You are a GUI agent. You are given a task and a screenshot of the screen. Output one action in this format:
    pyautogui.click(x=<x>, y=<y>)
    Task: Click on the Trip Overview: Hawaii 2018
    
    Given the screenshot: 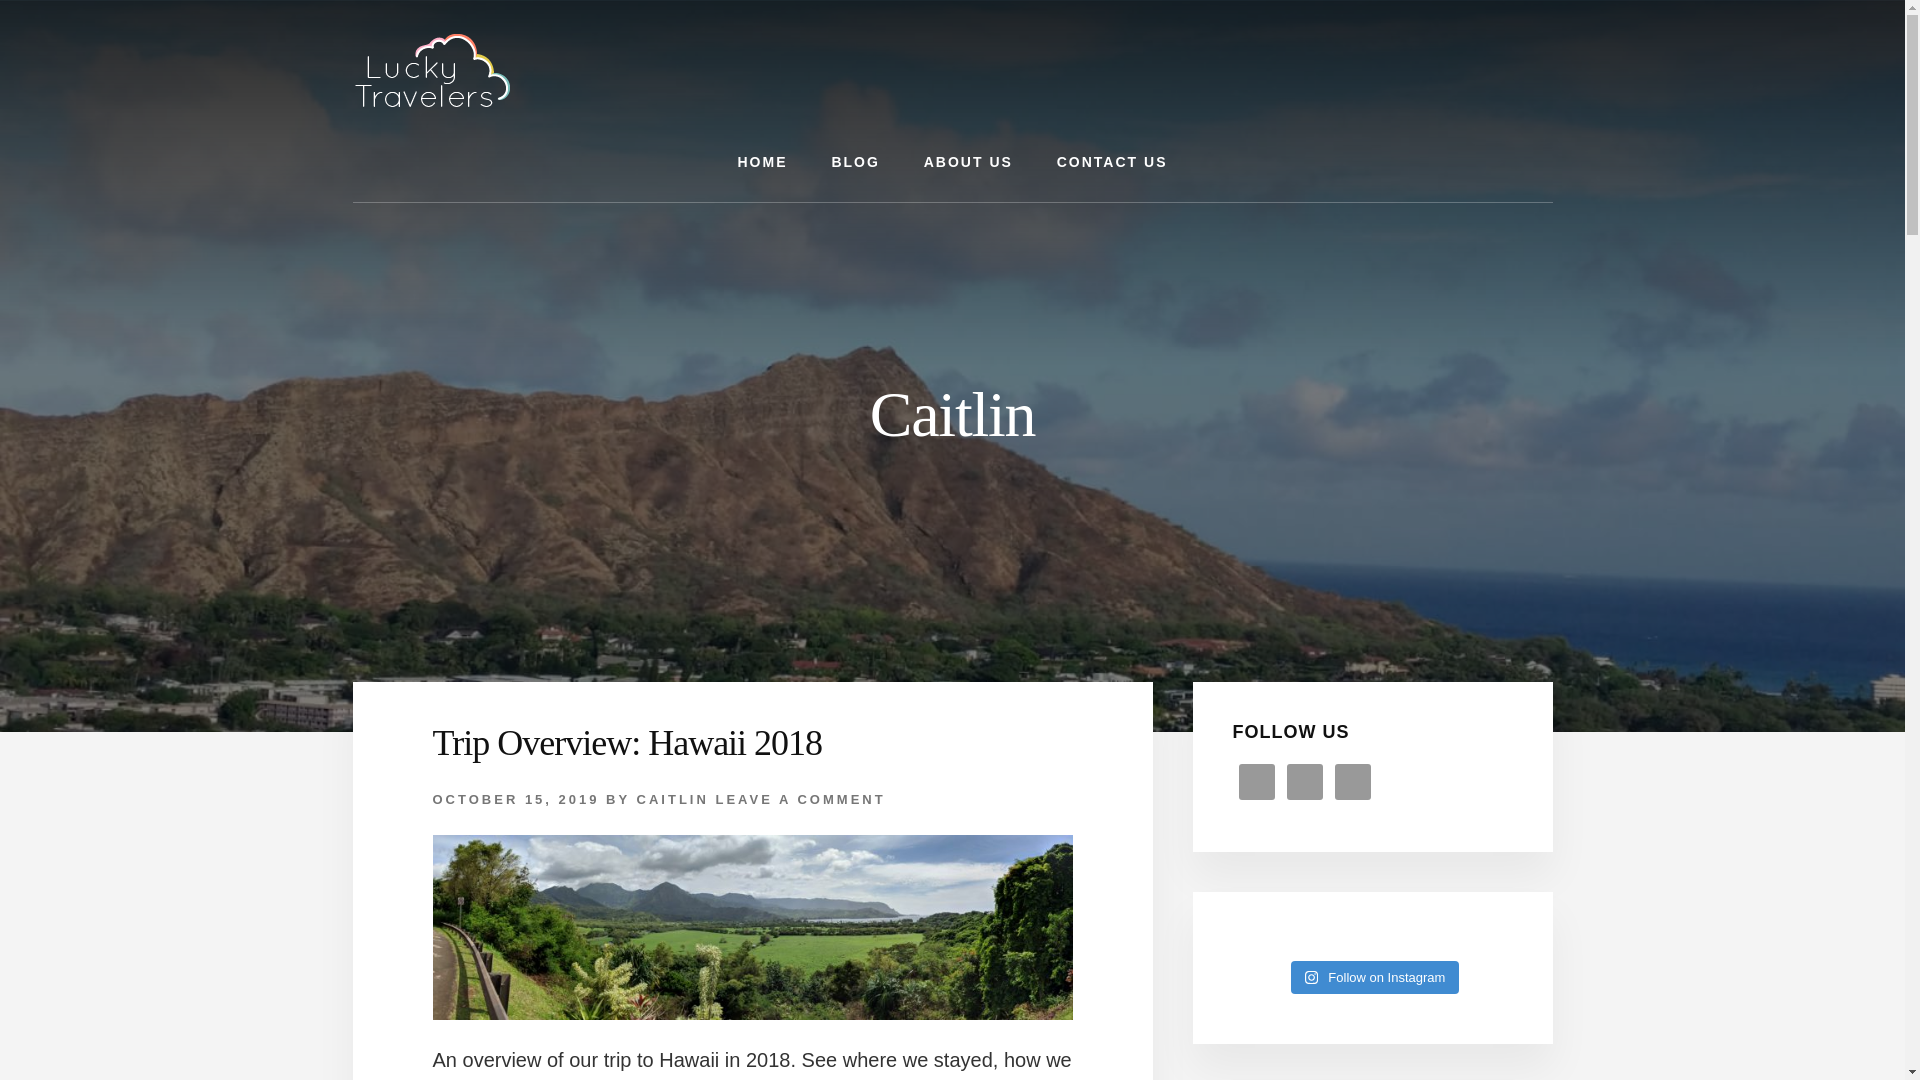 What is the action you would take?
    pyautogui.click(x=626, y=742)
    